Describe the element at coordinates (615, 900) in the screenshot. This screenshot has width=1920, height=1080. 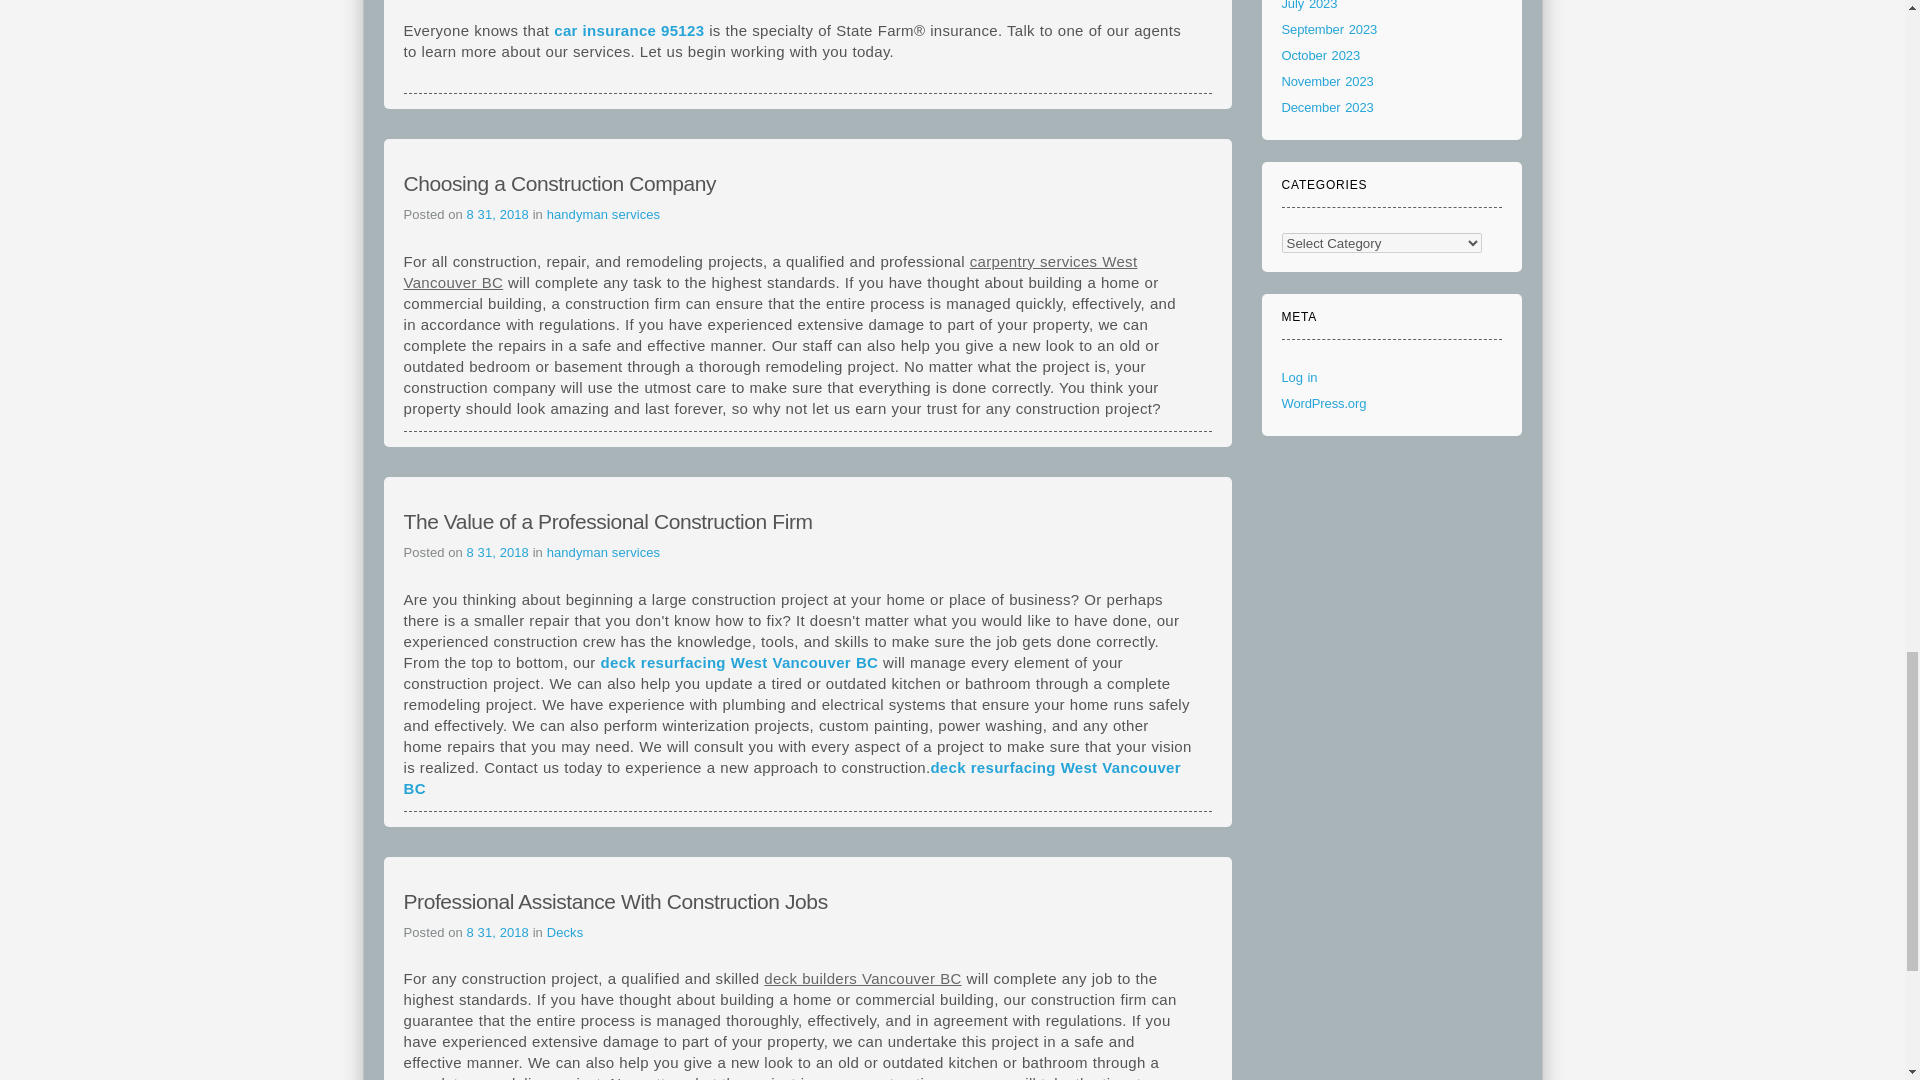
I see `Professional Assistance With Construction Jobs` at that location.